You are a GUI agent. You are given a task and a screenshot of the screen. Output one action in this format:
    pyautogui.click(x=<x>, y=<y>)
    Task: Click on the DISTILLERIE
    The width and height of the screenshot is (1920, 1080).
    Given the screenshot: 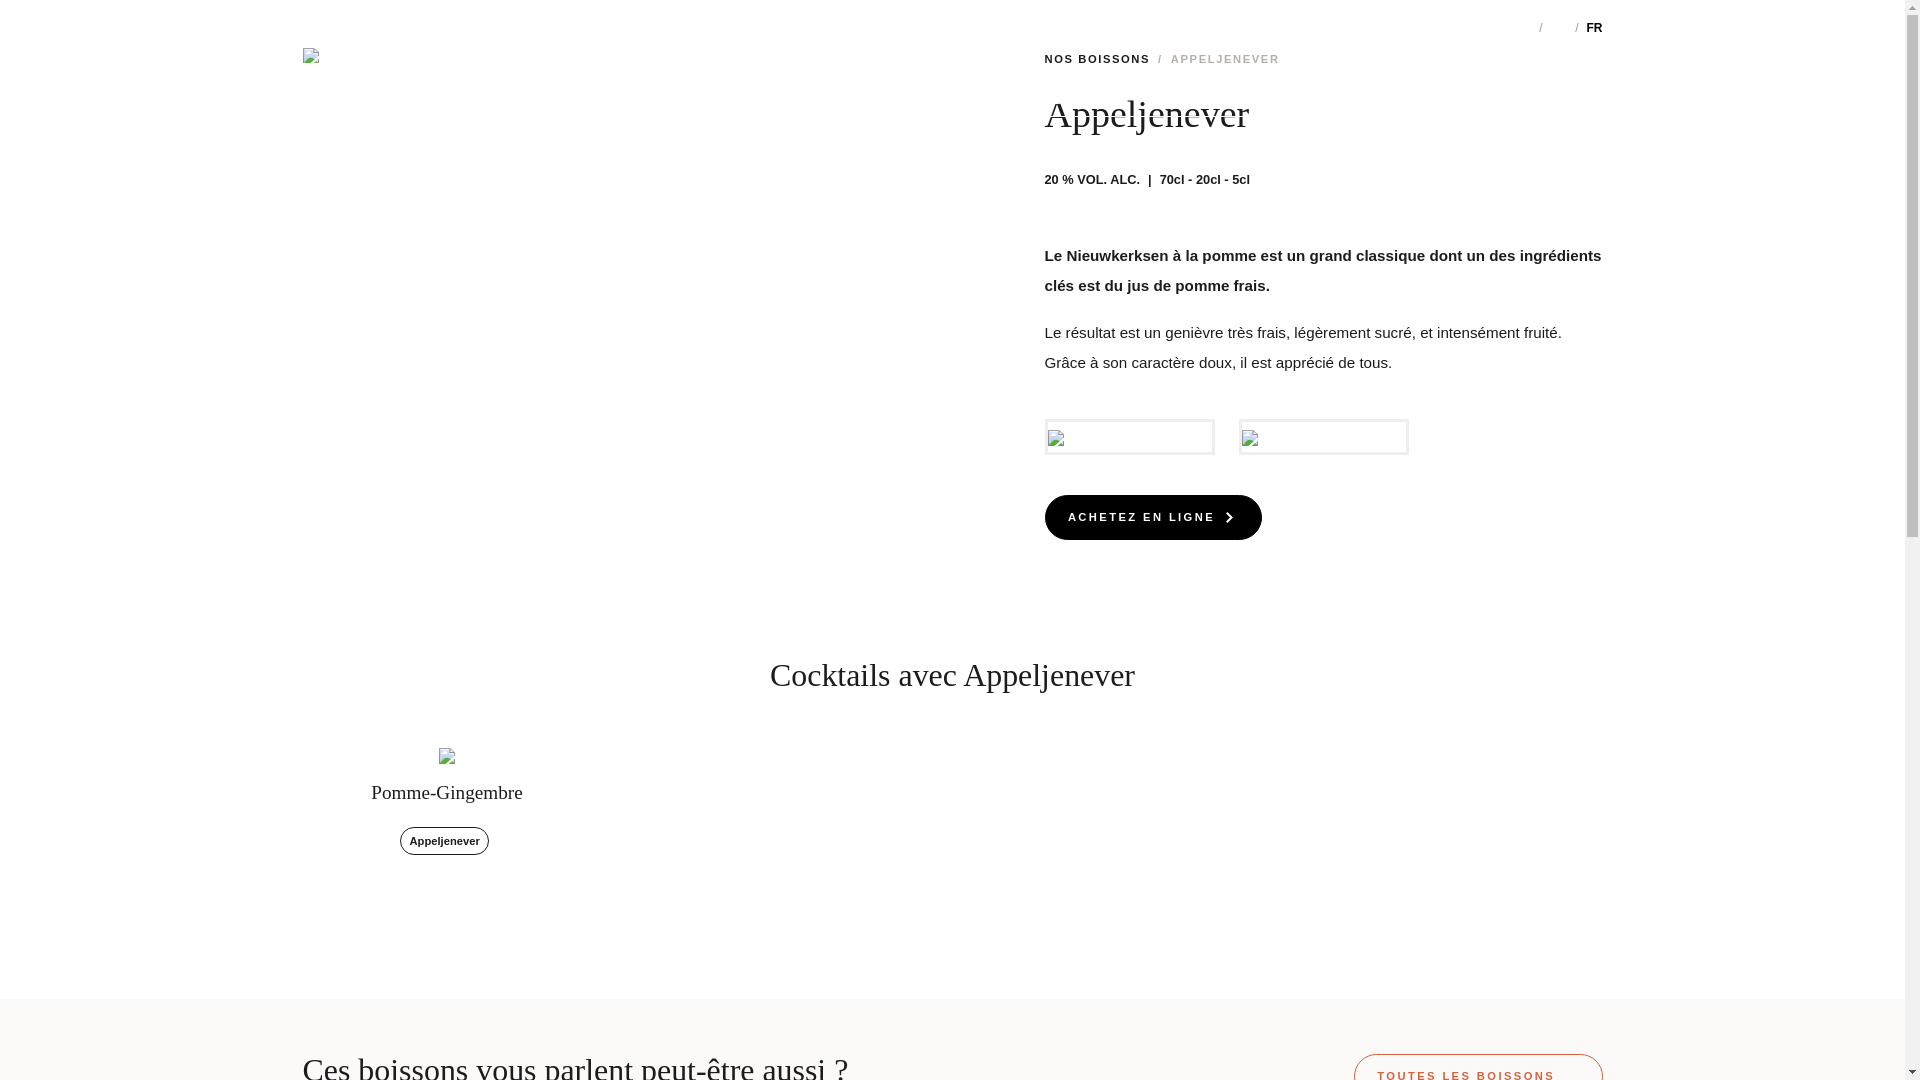 What is the action you would take?
    pyautogui.click(x=488, y=90)
    